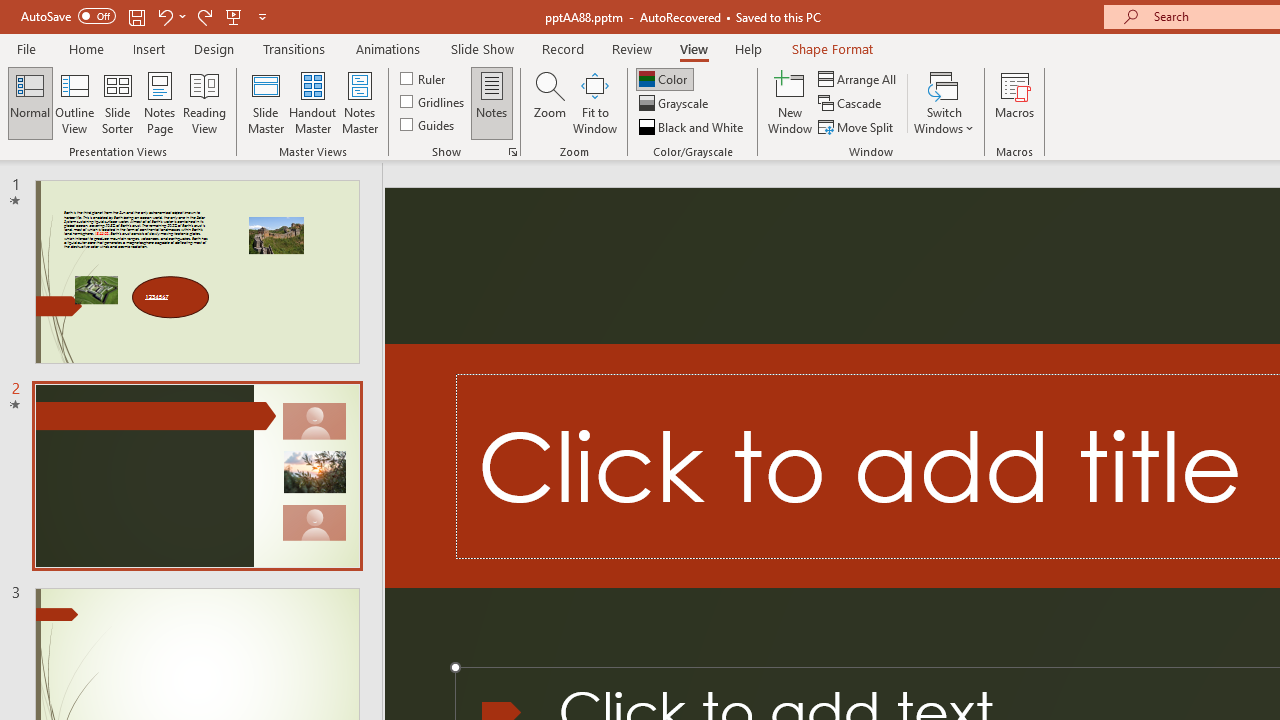 Image resolution: width=1280 pixels, height=720 pixels. I want to click on Ruler, so click(424, 78).